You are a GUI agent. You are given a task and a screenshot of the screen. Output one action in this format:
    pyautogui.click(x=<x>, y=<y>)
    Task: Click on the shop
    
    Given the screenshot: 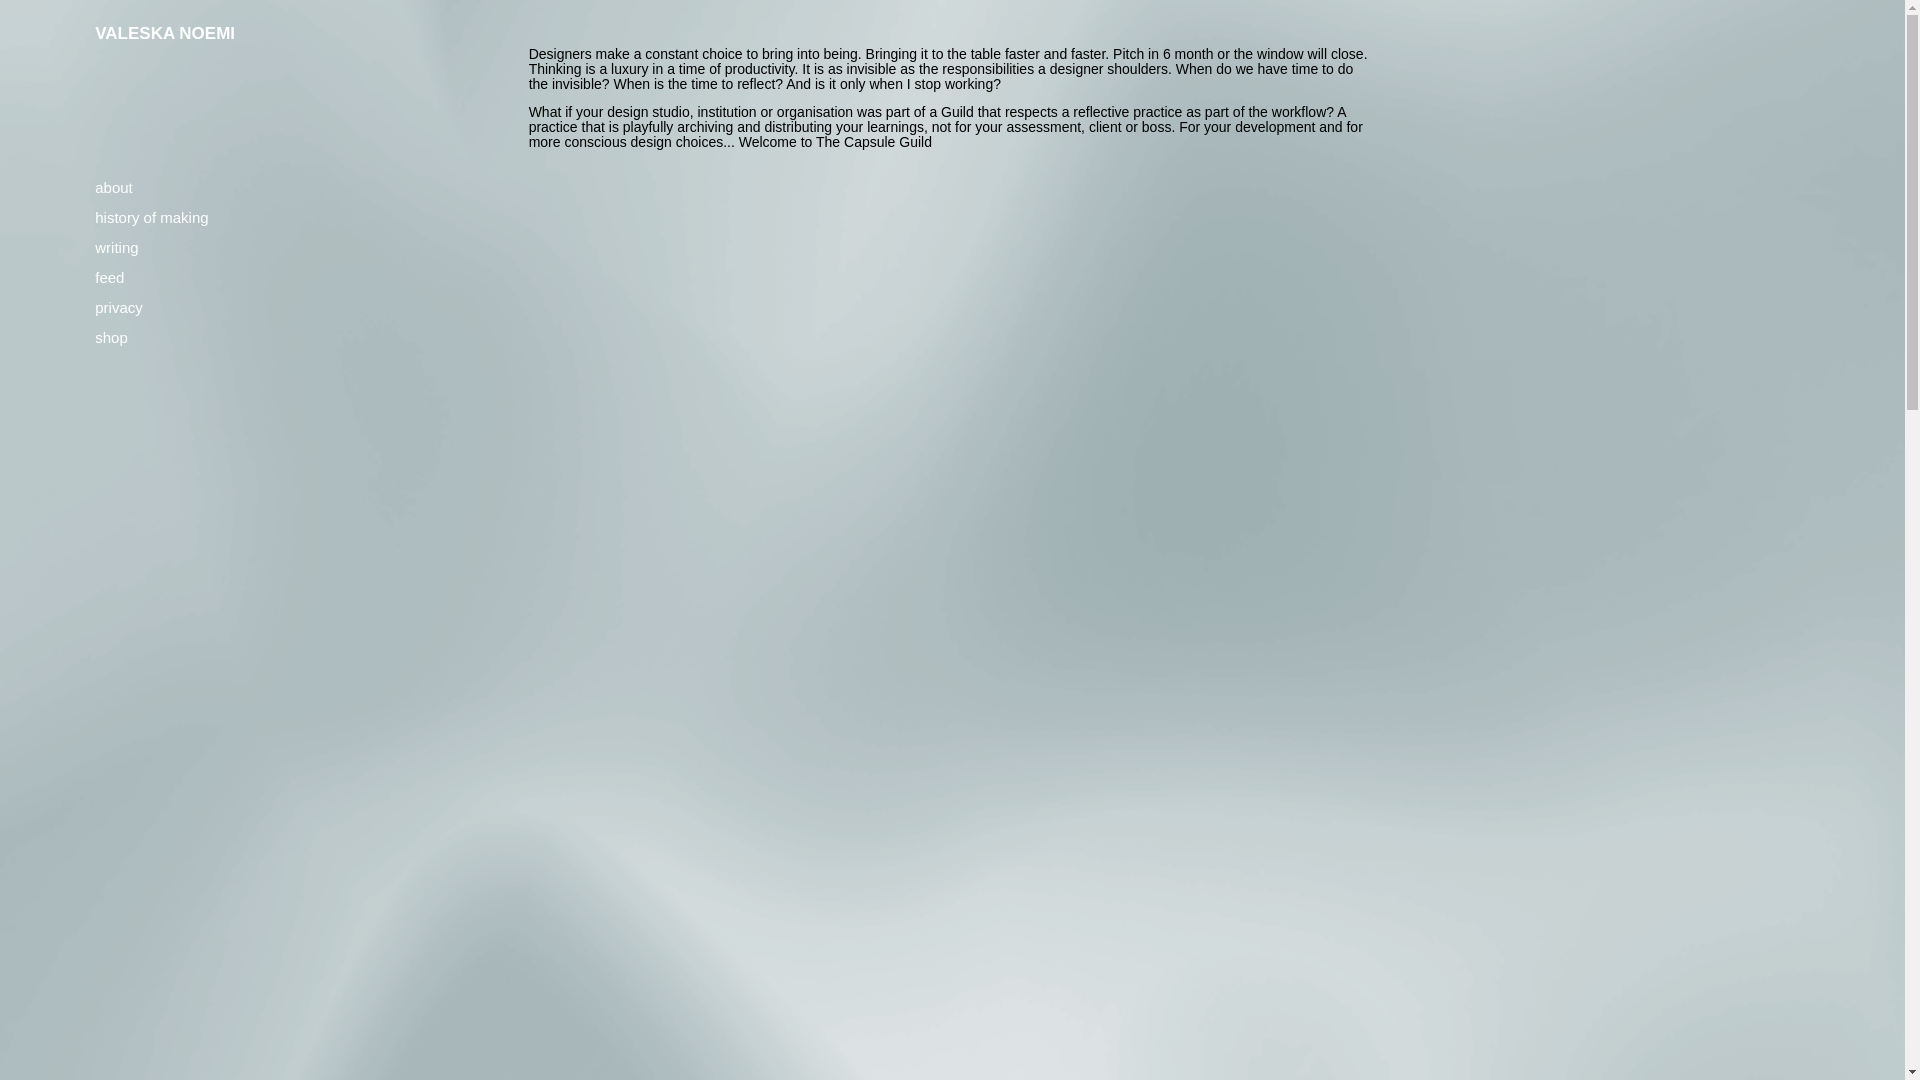 What is the action you would take?
    pyautogui.click(x=111, y=337)
    